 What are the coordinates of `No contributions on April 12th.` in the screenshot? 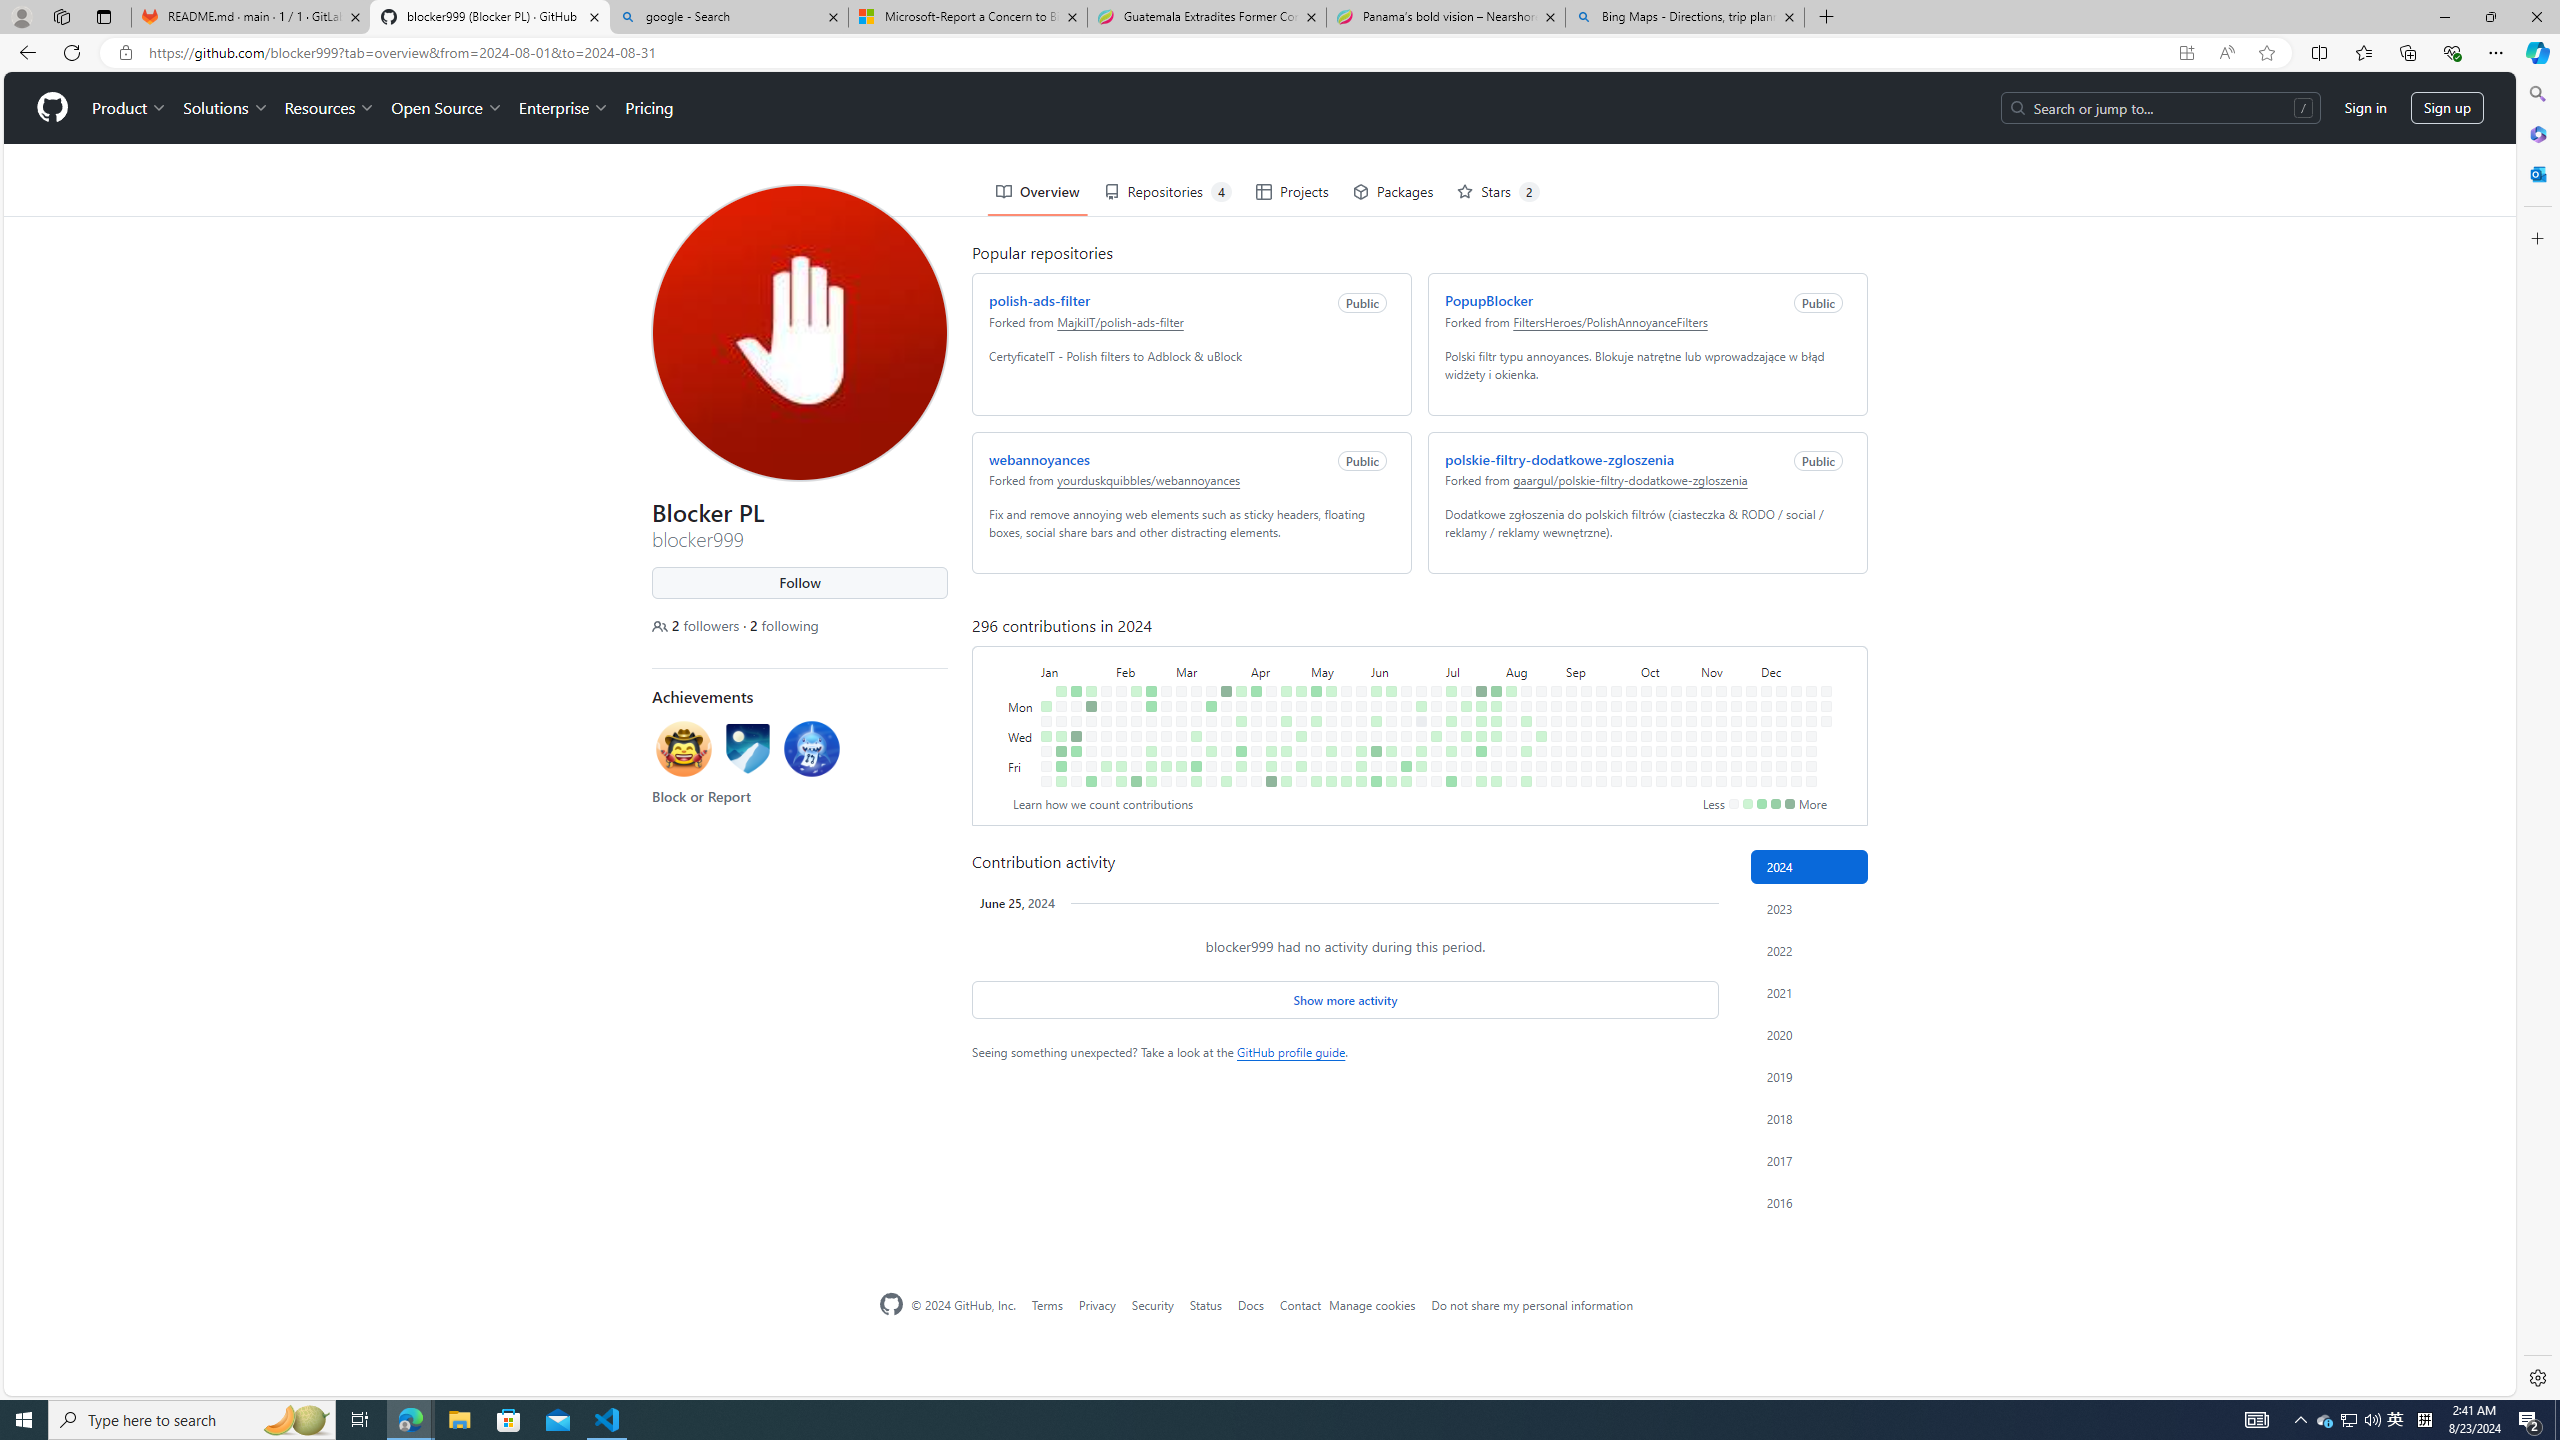 It's located at (1251, 694).